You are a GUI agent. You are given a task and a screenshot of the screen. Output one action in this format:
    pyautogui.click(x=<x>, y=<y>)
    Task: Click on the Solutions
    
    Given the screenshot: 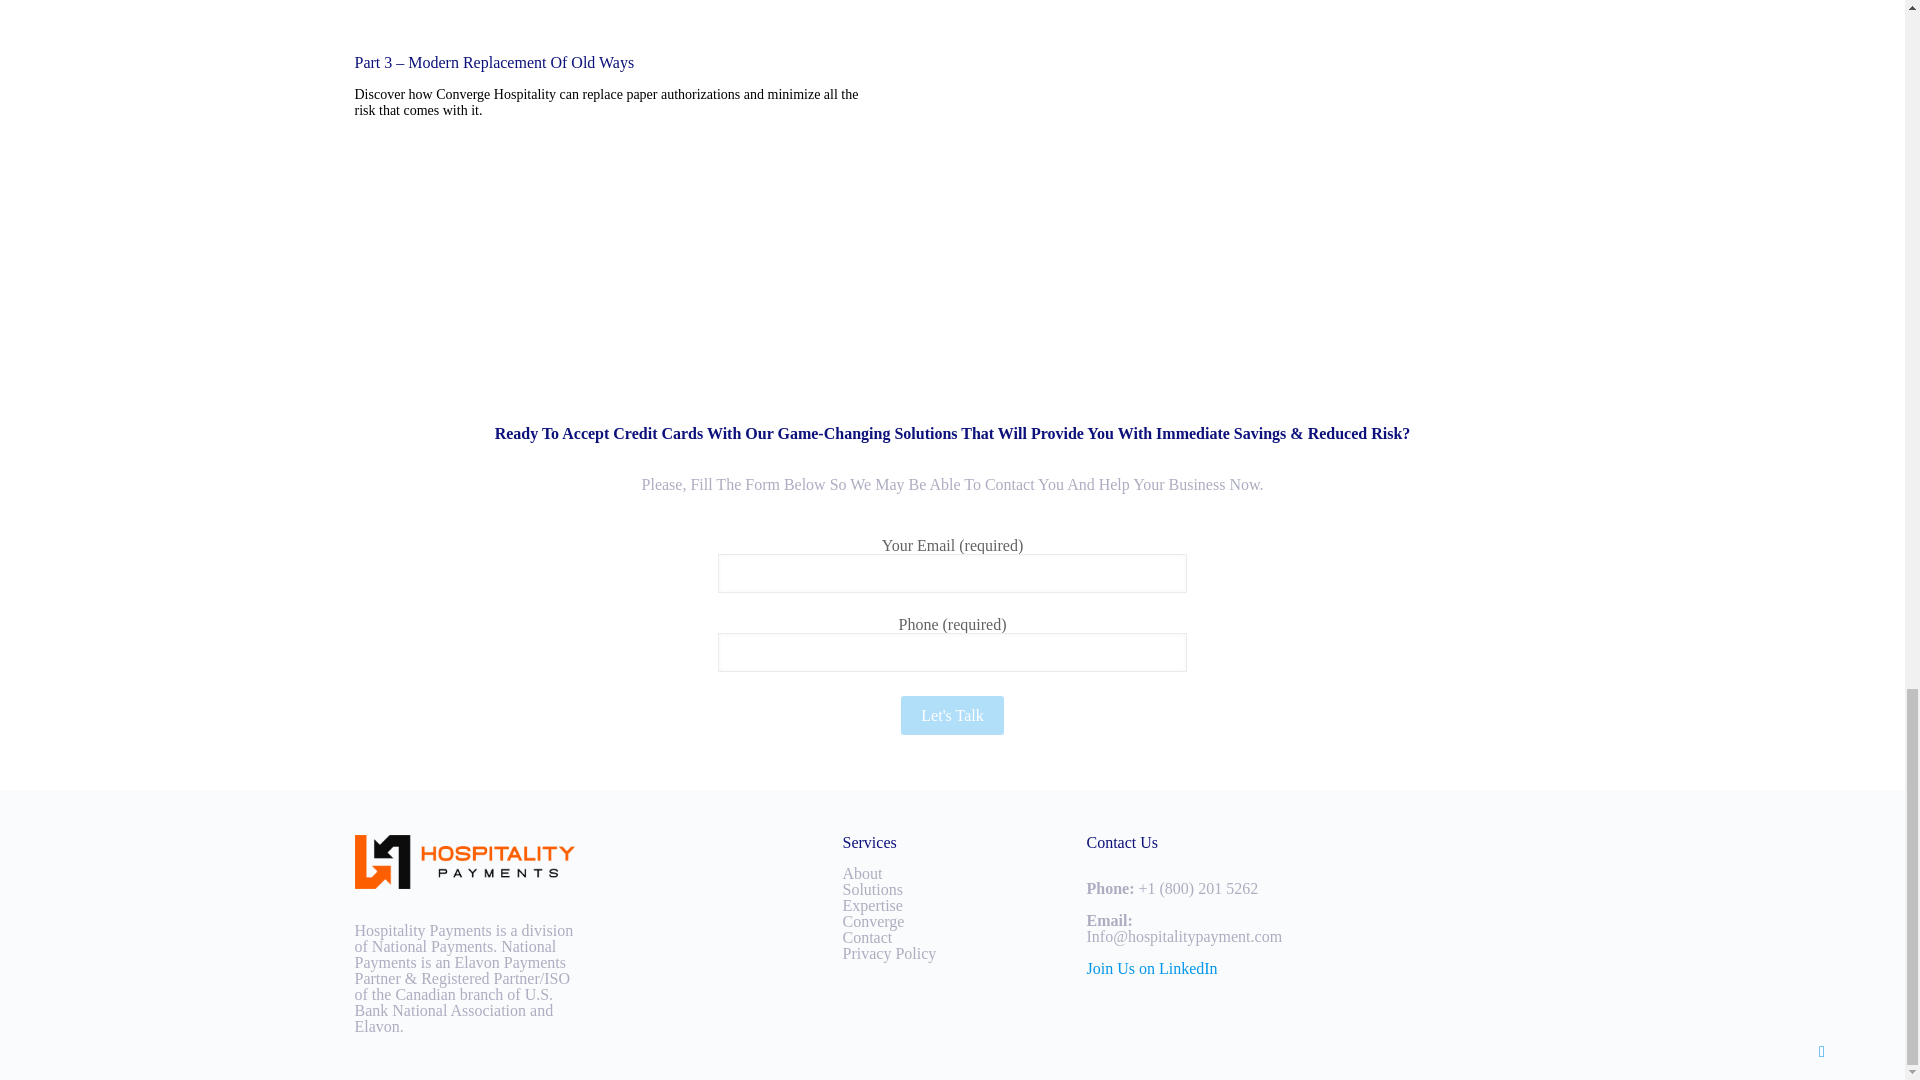 What is the action you would take?
    pyautogui.click(x=872, y=889)
    